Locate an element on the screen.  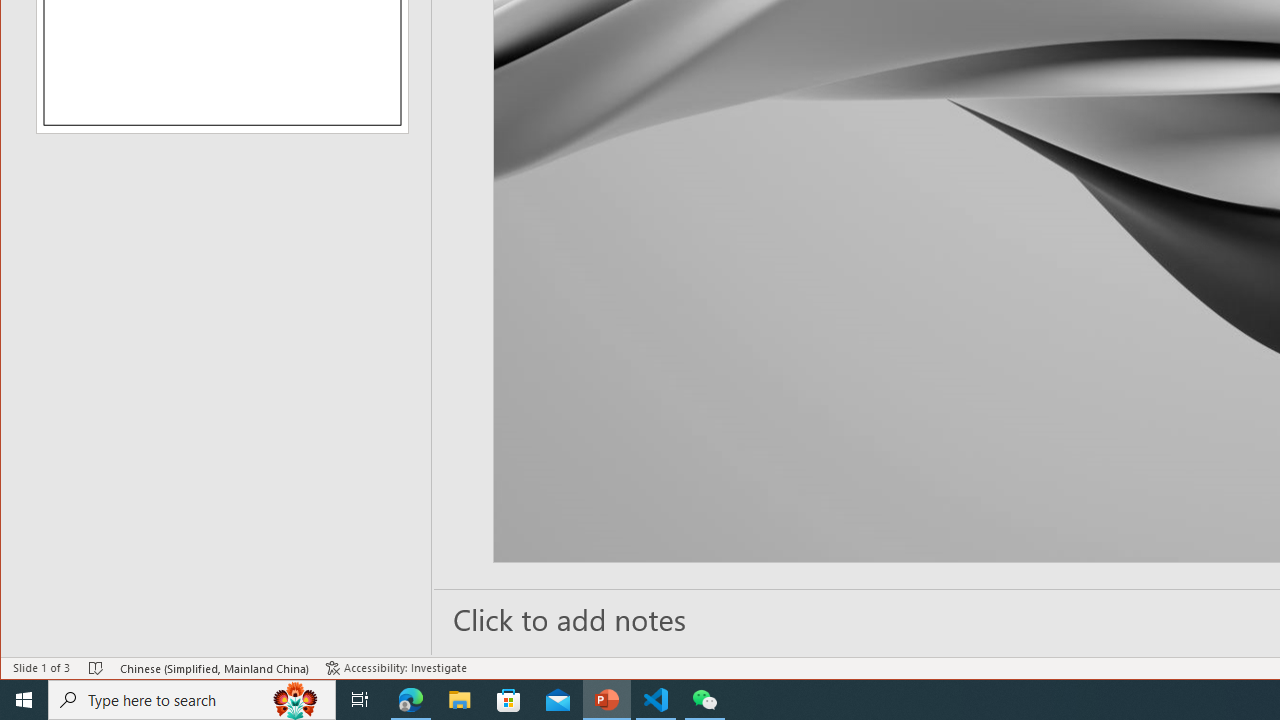
Microsoft Edge - 1 running window is located at coordinates (411, 700).